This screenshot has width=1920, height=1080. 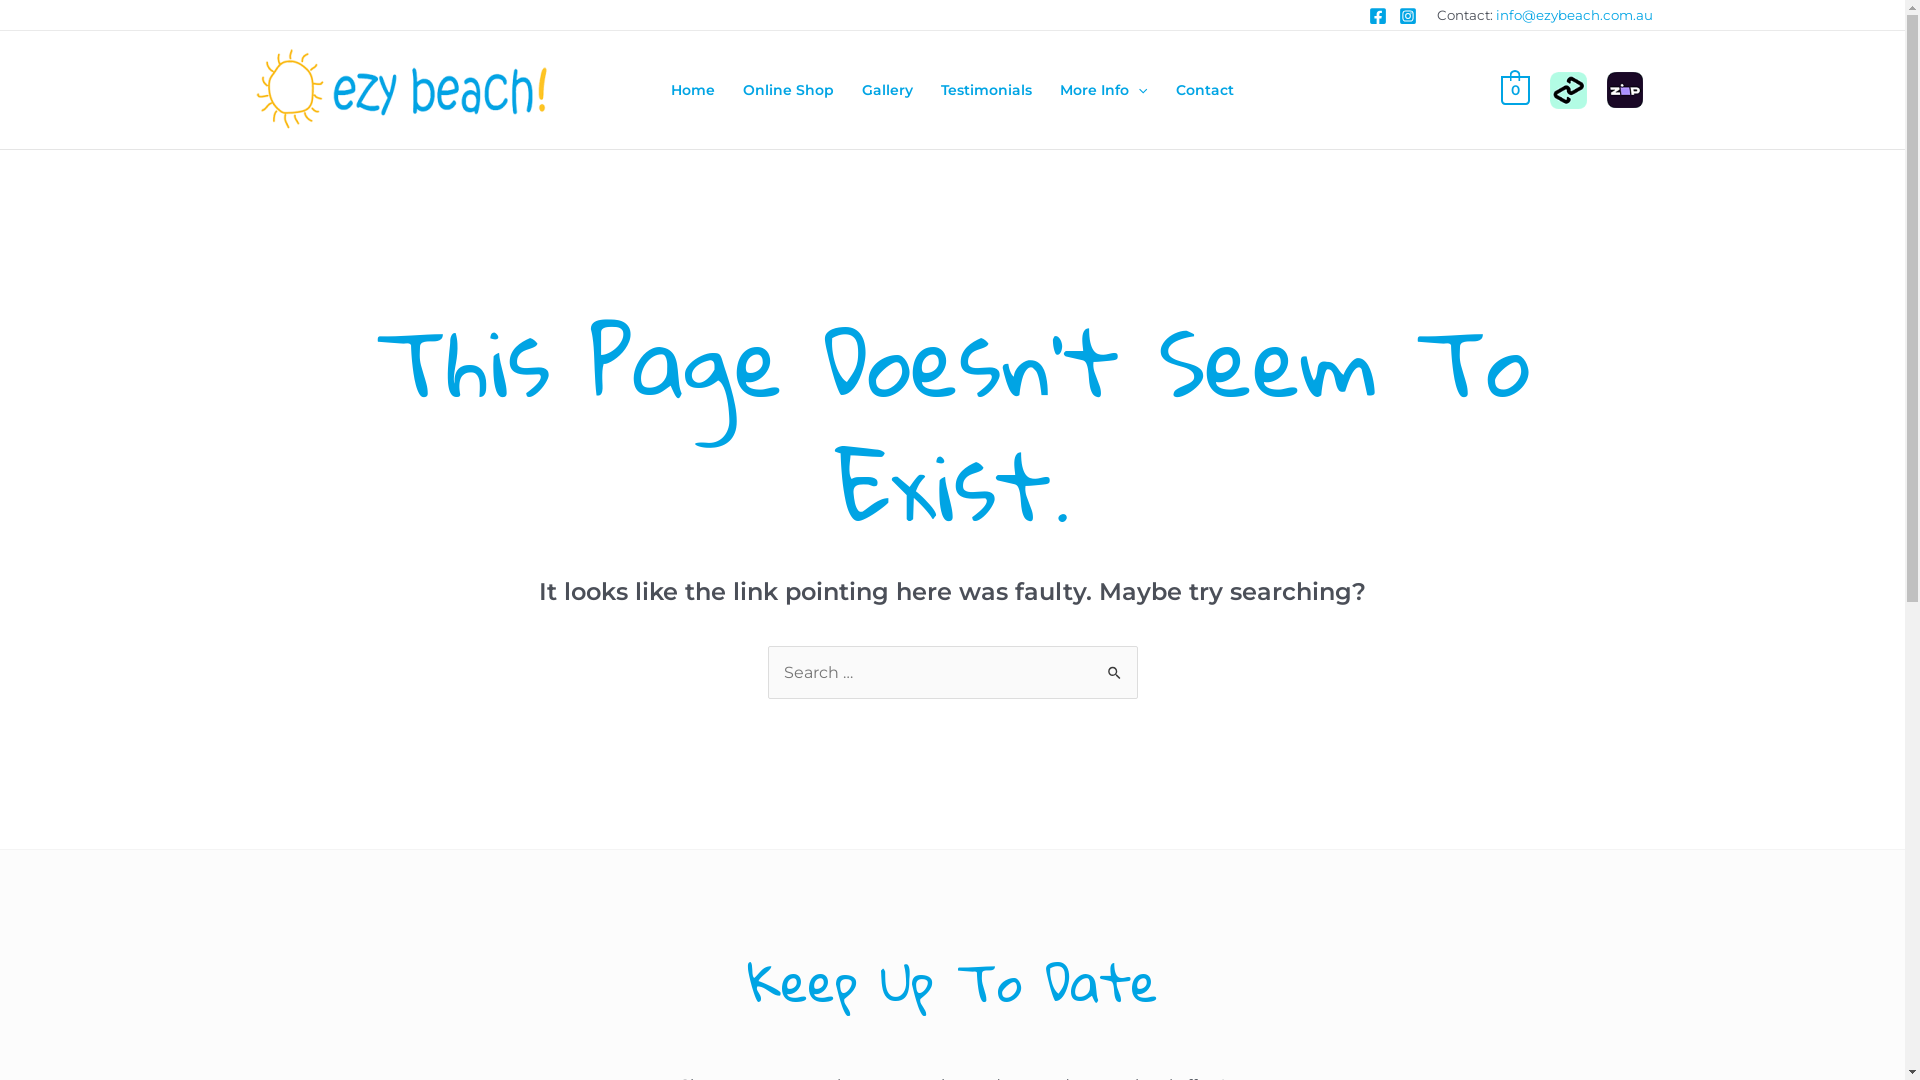 I want to click on Search, so click(x=1114, y=666).